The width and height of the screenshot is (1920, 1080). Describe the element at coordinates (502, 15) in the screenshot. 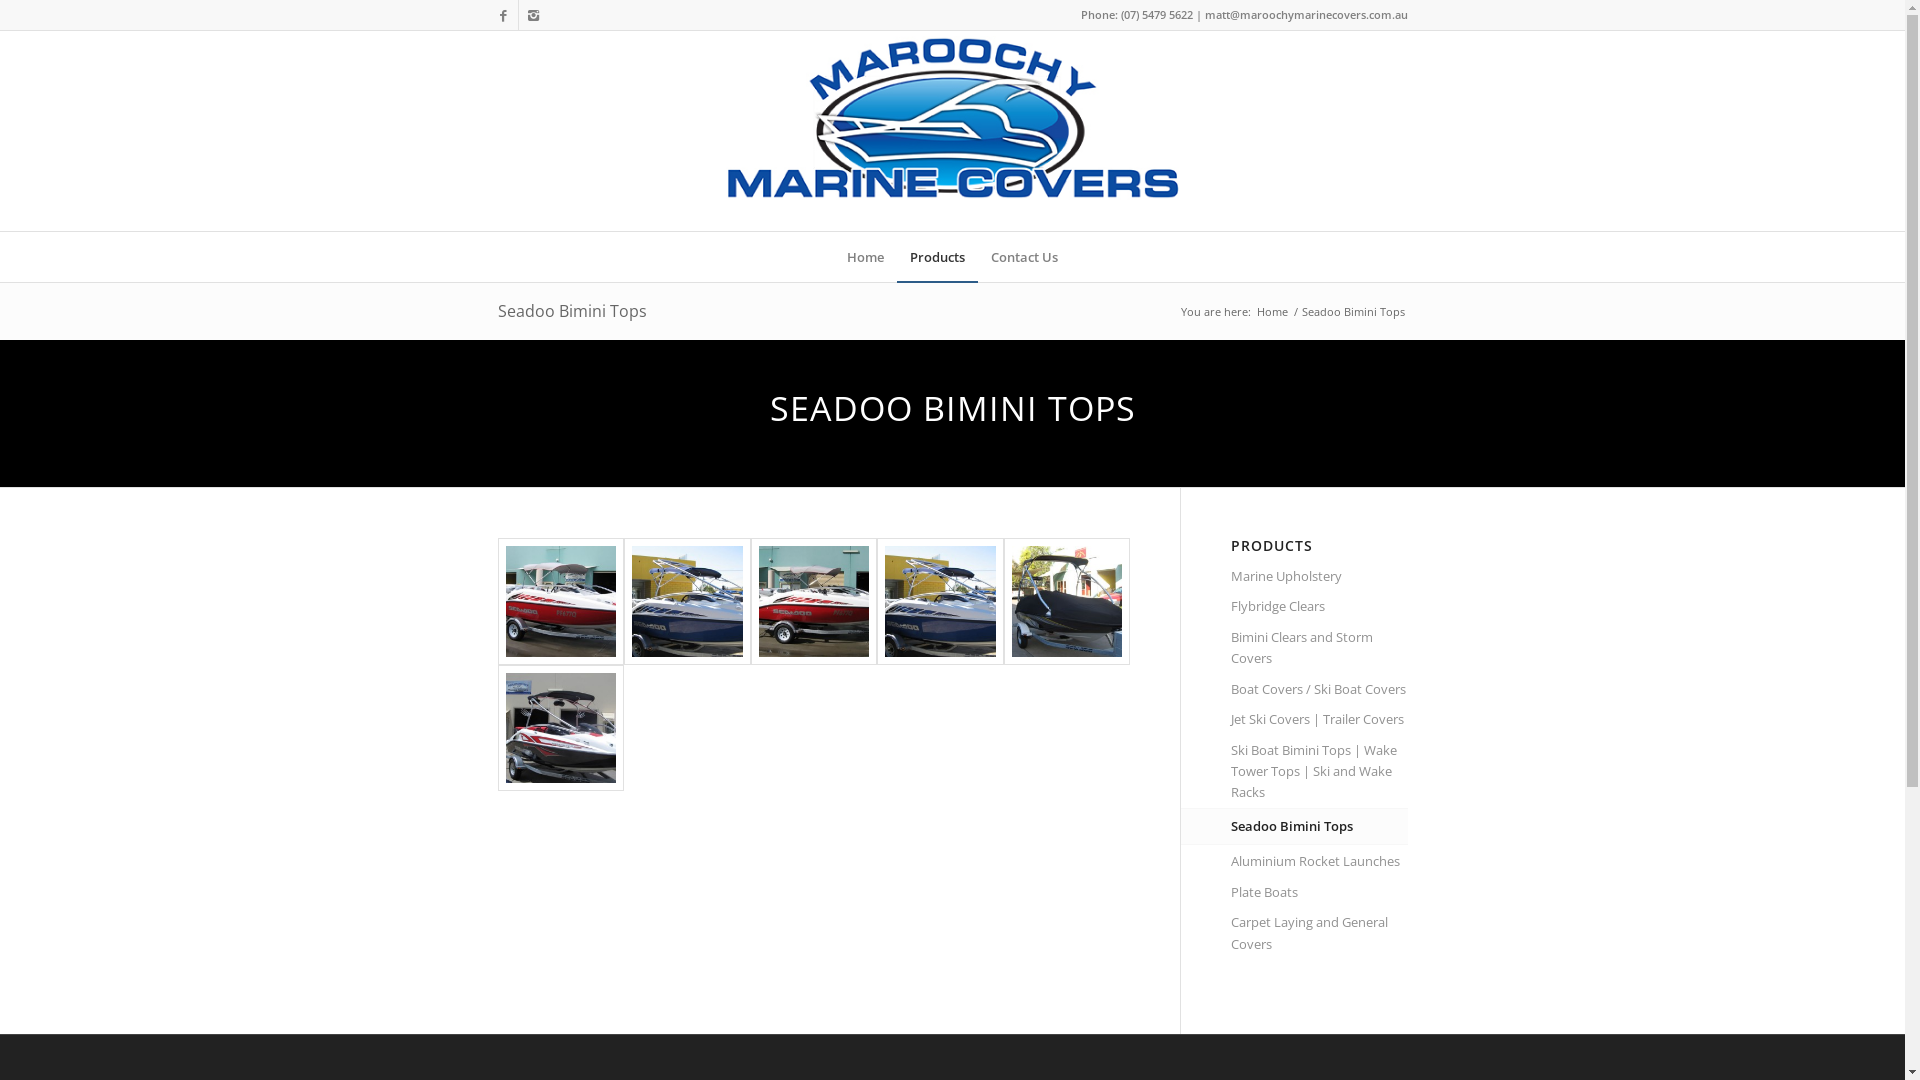

I see `Facebook` at that location.